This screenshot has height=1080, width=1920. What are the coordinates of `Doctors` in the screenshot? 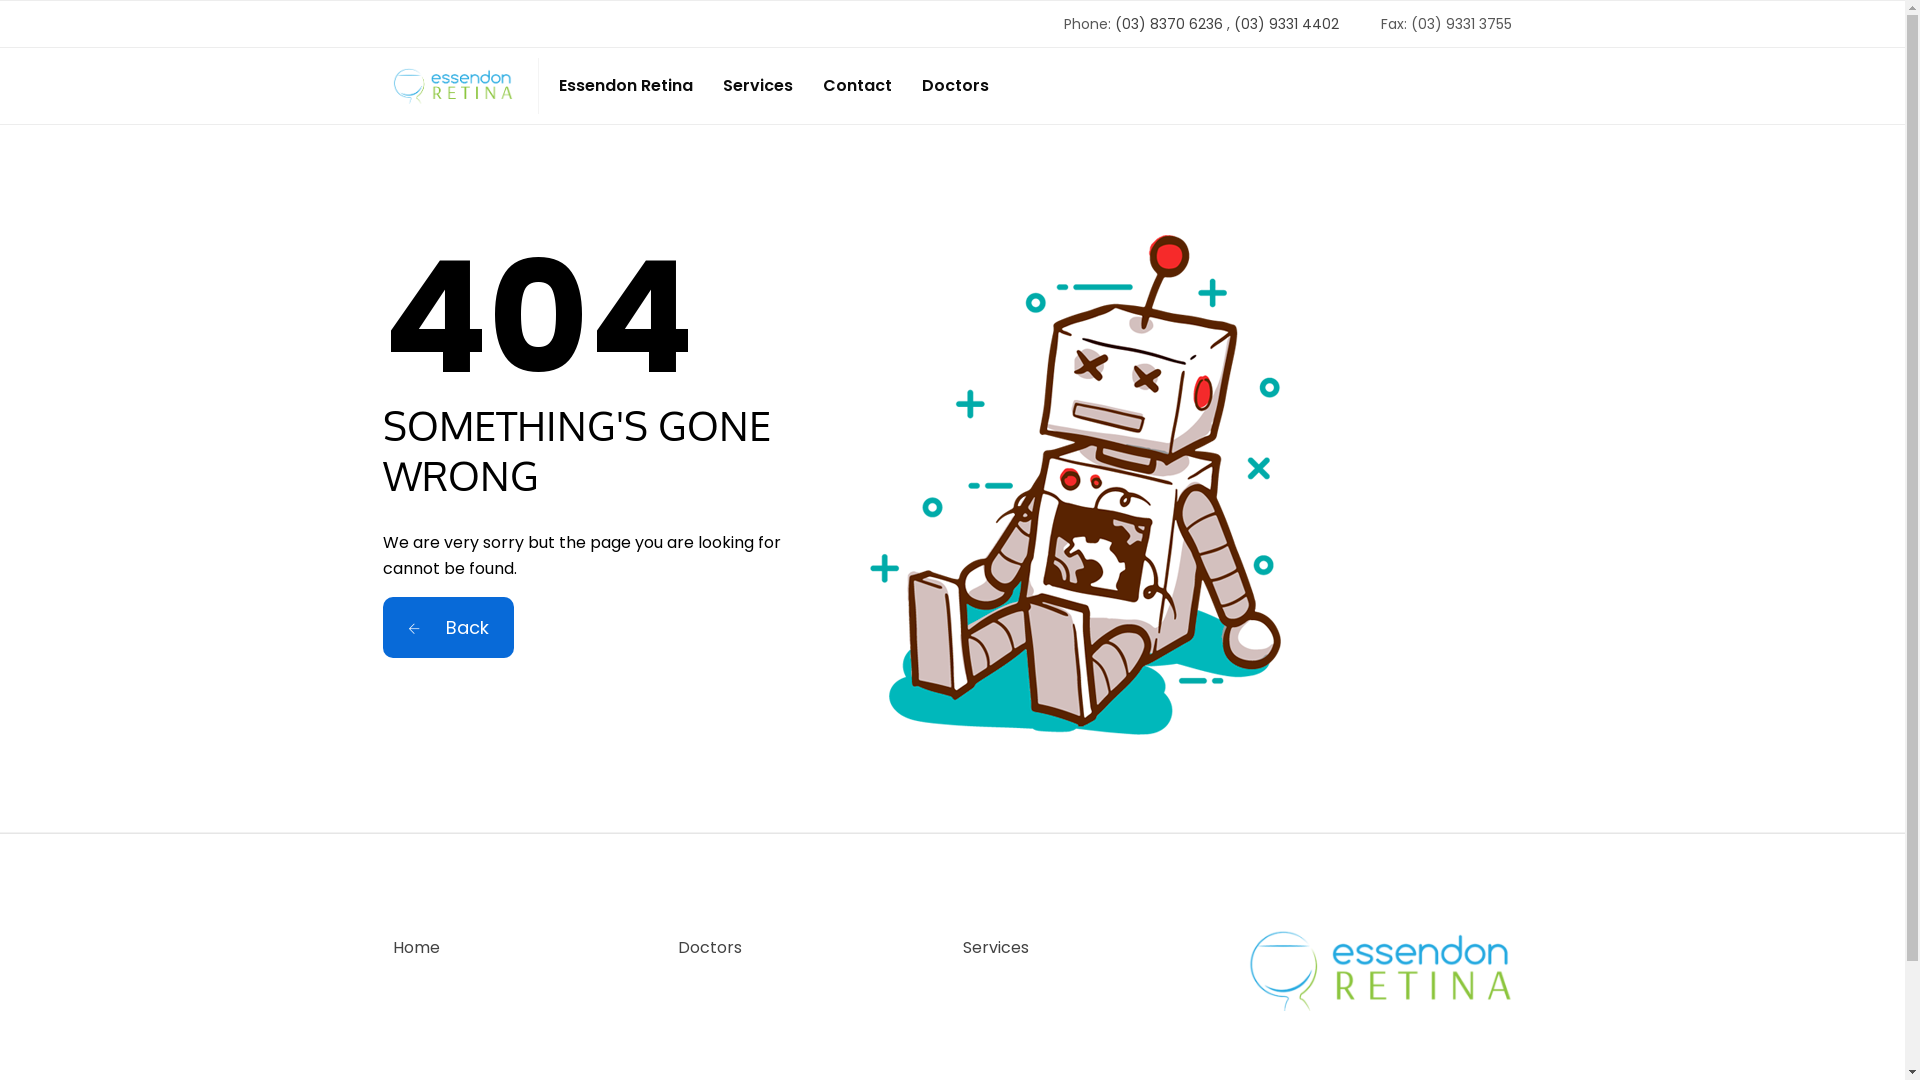 It's located at (956, 86).